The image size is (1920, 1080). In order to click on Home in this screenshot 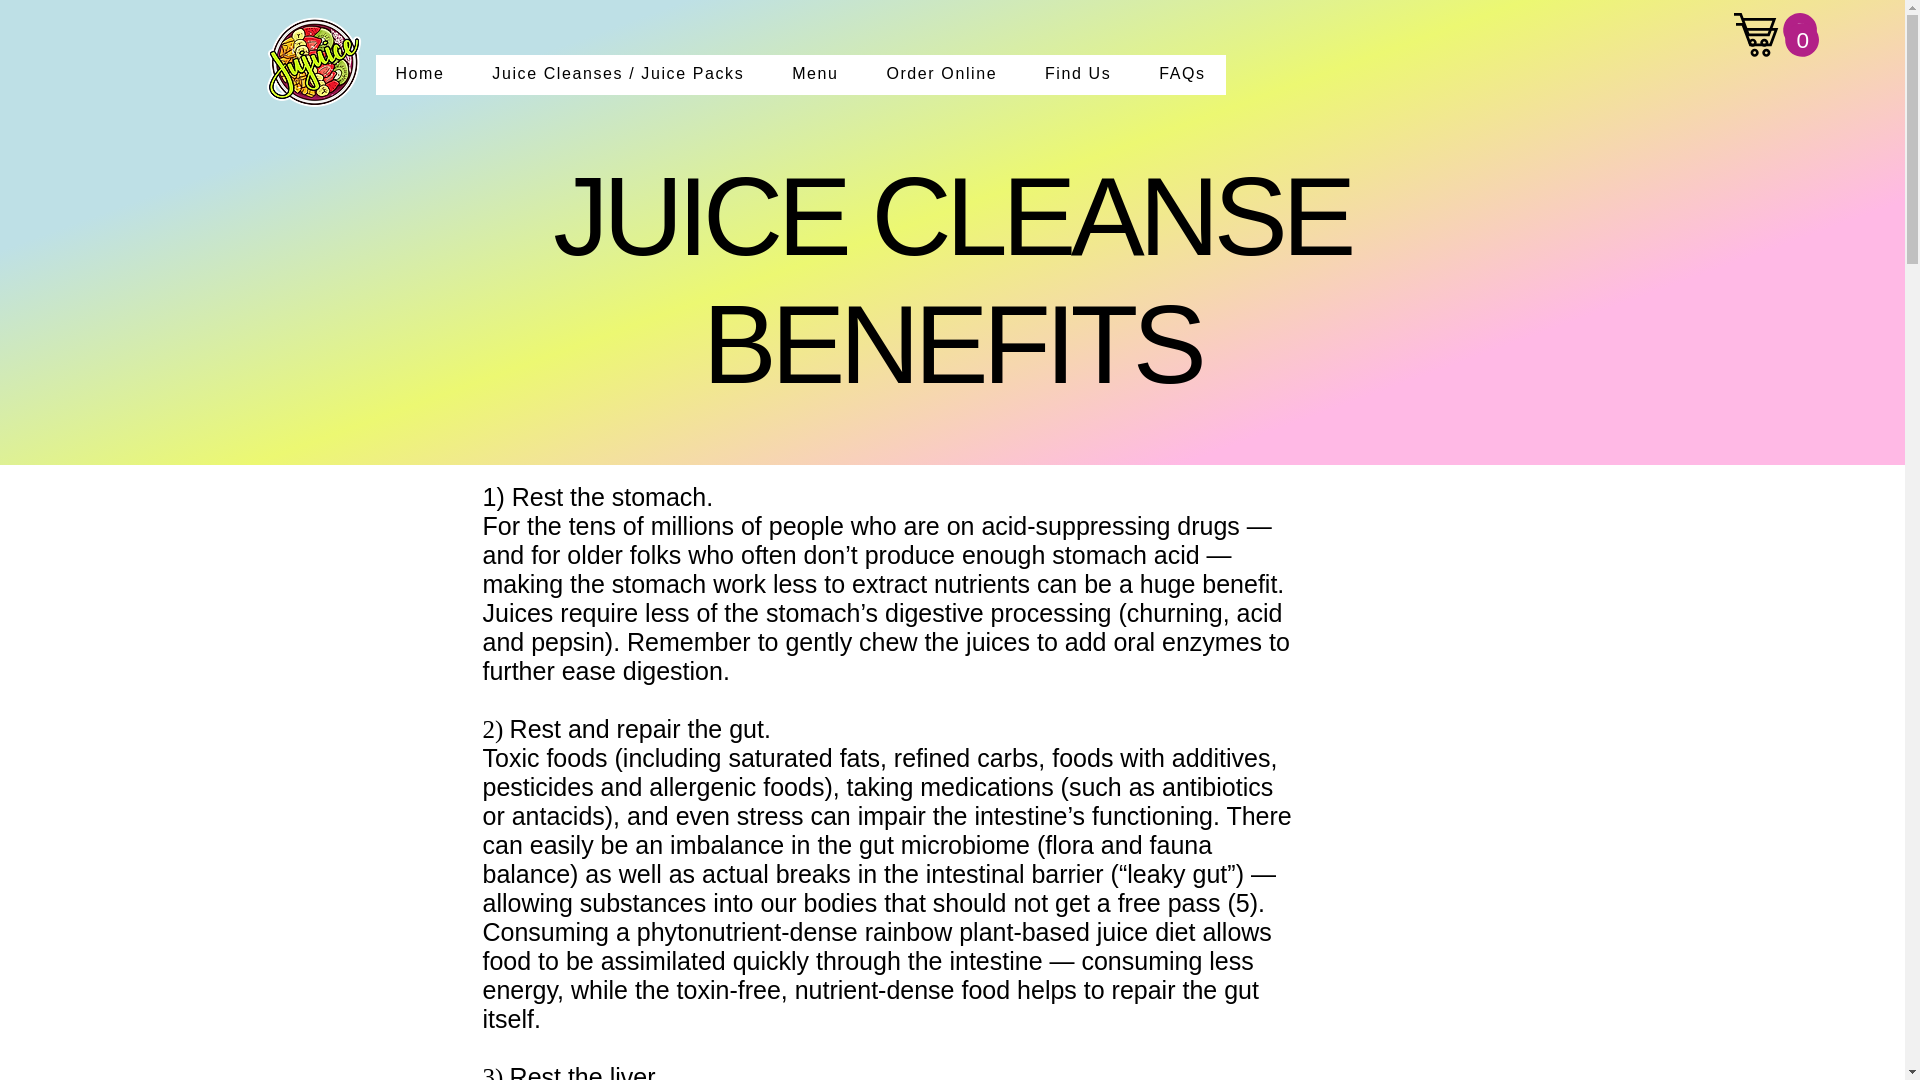, I will do `click(420, 75)`.